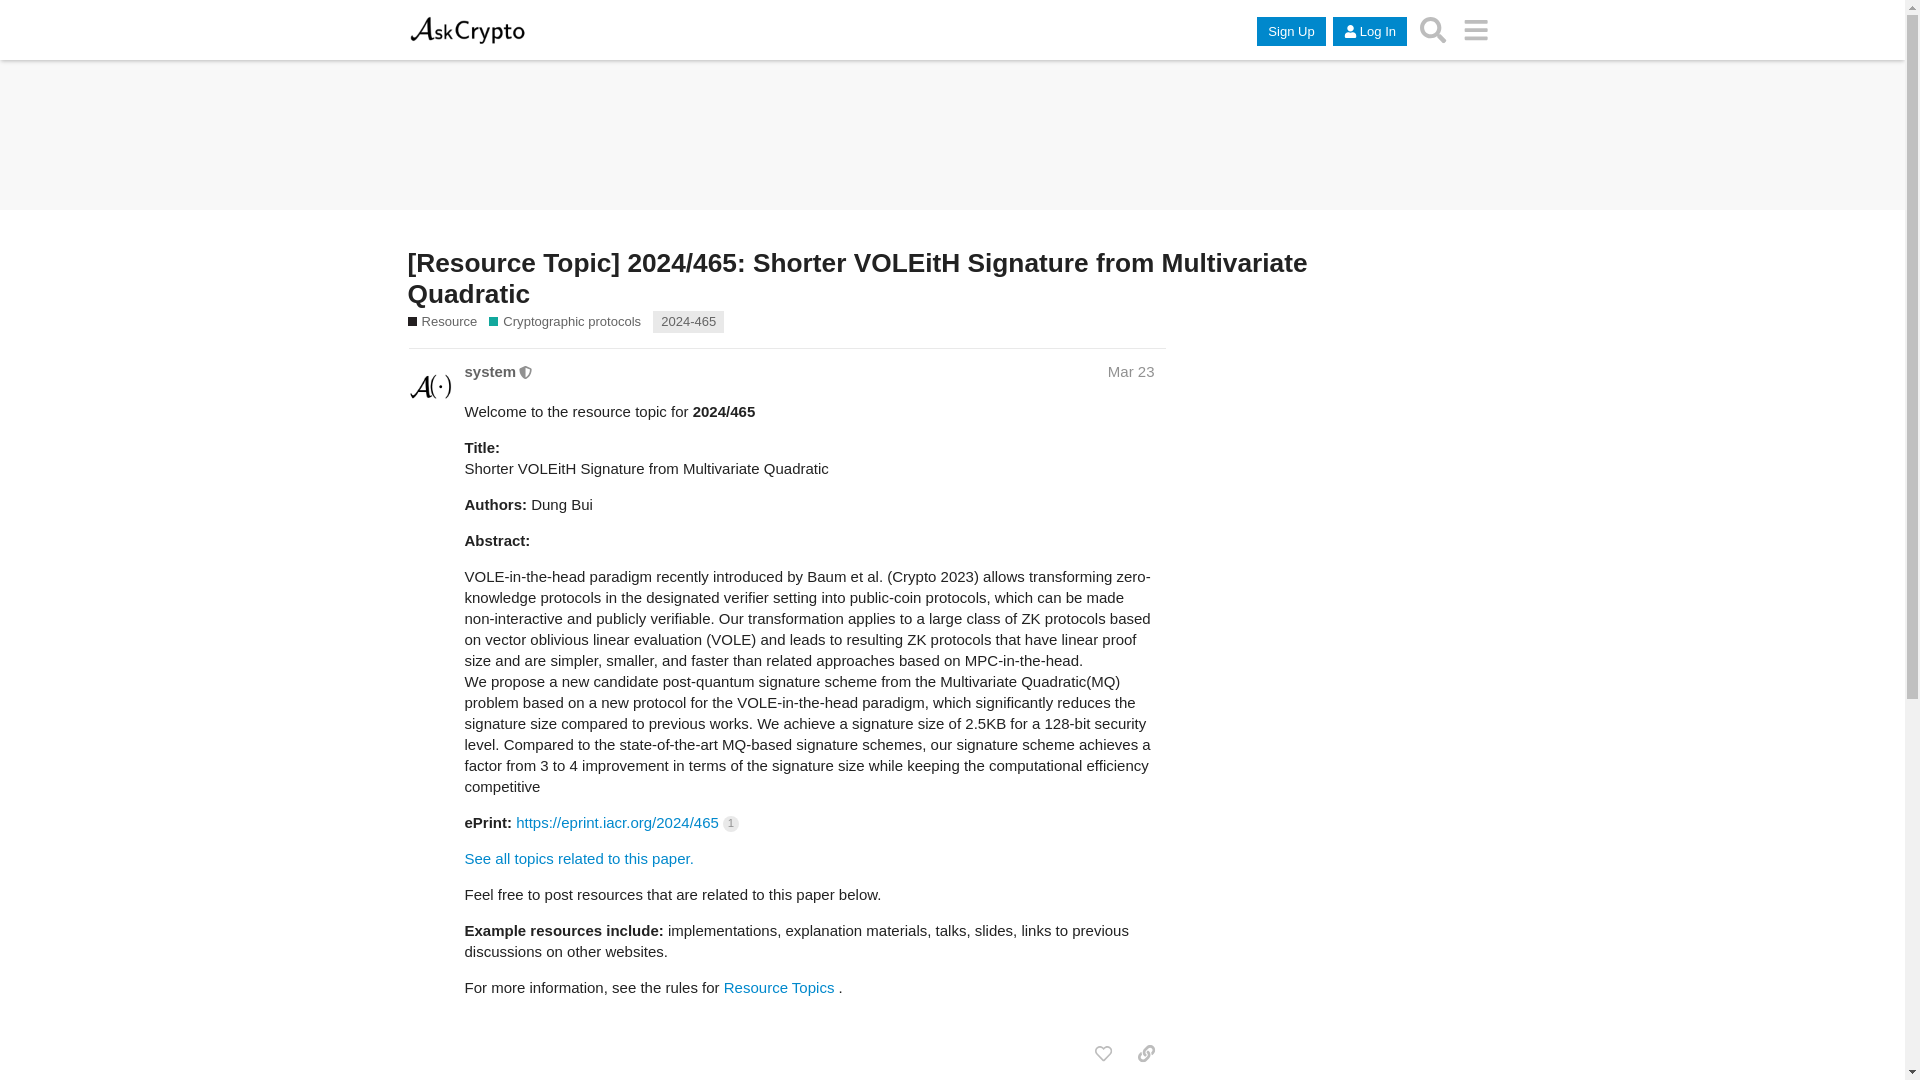 This screenshot has height=1080, width=1920. What do you see at coordinates (1131, 371) in the screenshot?
I see `Post date` at bounding box center [1131, 371].